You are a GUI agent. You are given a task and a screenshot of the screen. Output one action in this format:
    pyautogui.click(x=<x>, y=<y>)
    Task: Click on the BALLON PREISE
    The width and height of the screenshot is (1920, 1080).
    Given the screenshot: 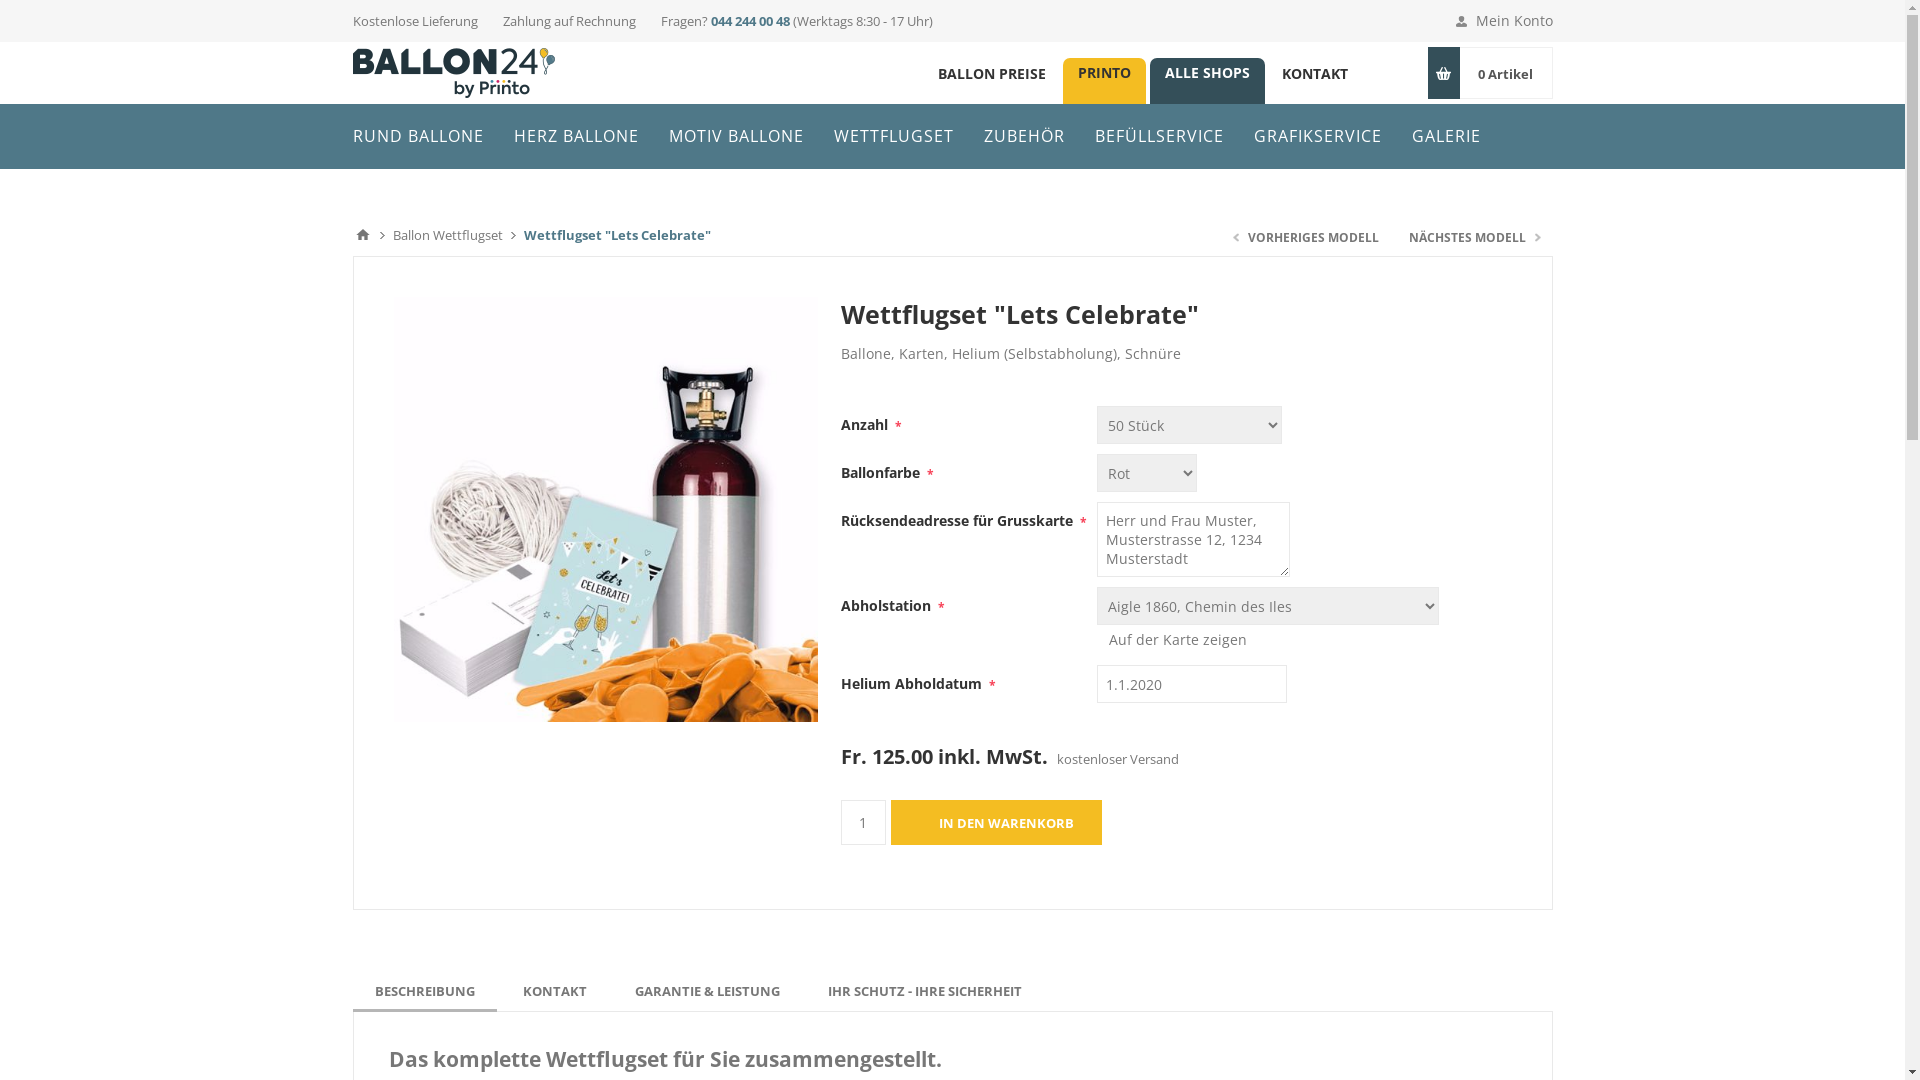 What is the action you would take?
    pyautogui.click(x=991, y=72)
    